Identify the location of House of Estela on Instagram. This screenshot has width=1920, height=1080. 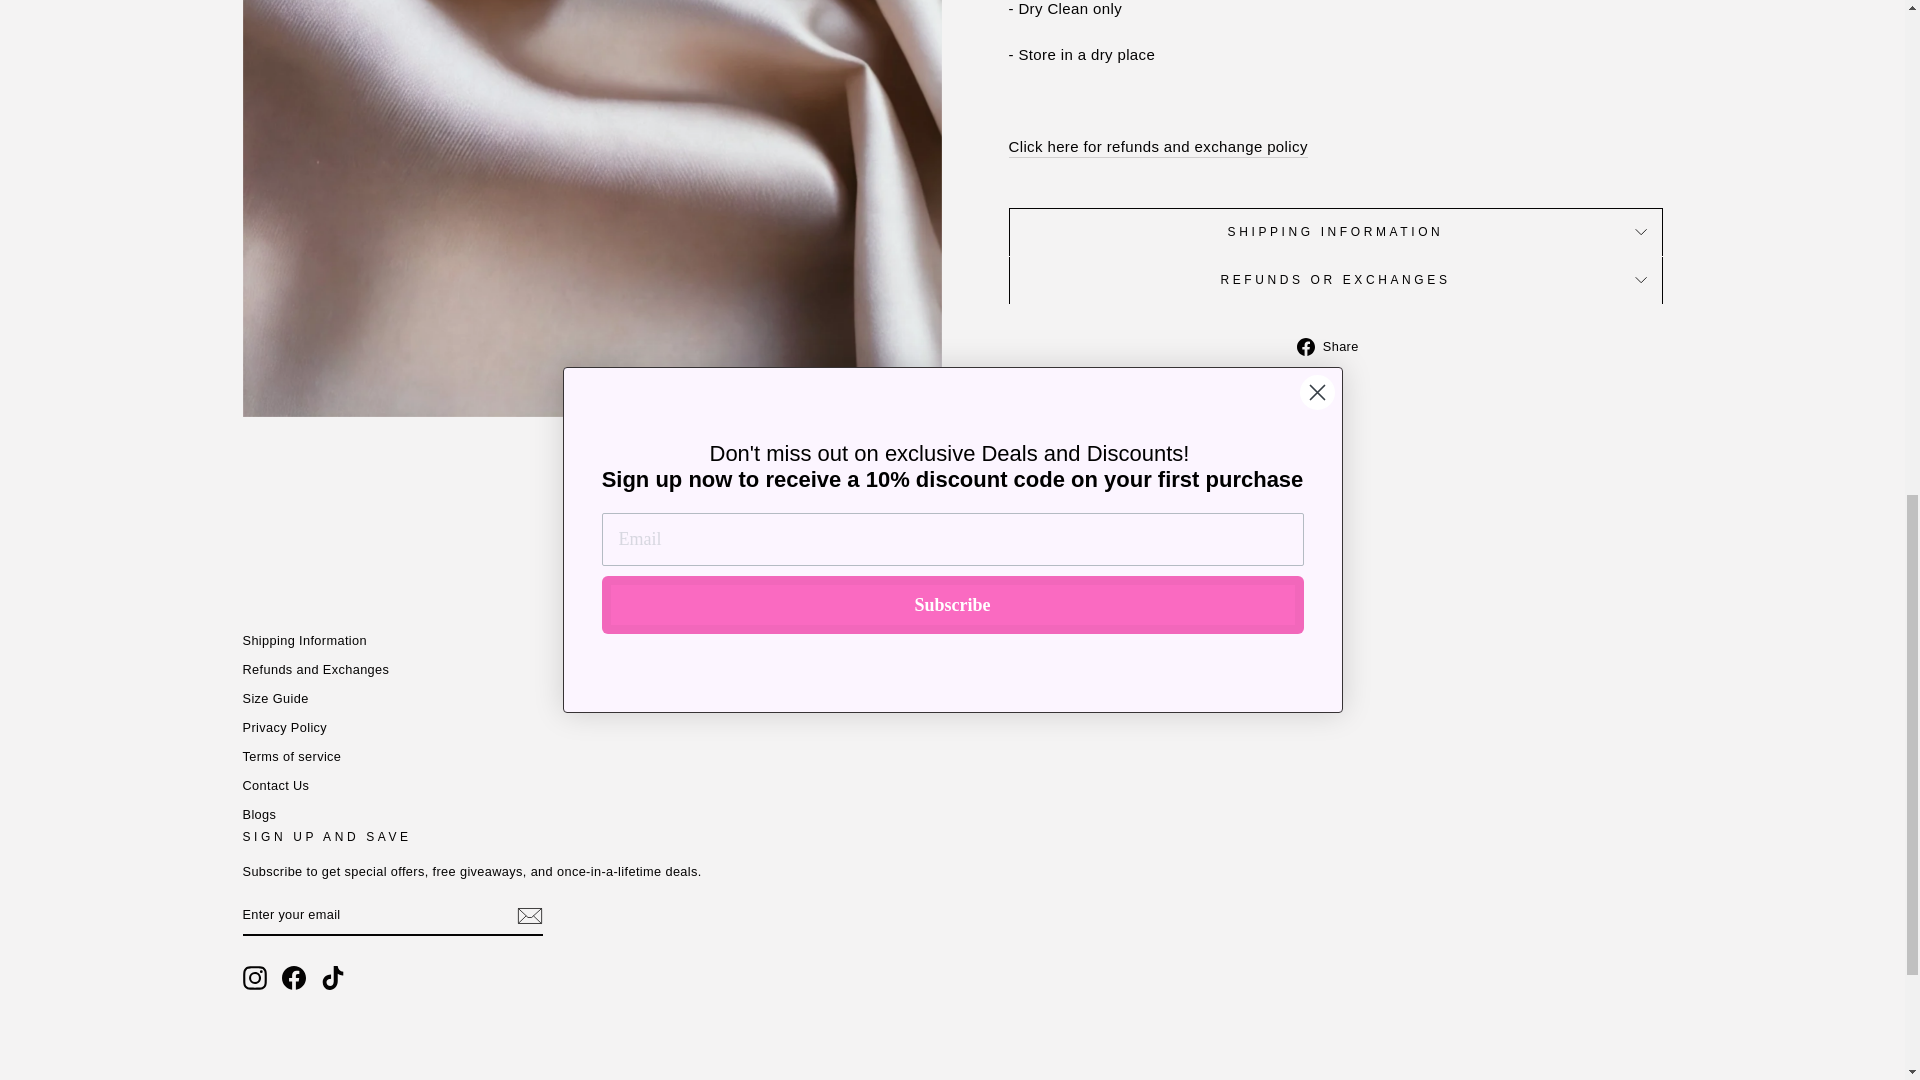
(254, 978).